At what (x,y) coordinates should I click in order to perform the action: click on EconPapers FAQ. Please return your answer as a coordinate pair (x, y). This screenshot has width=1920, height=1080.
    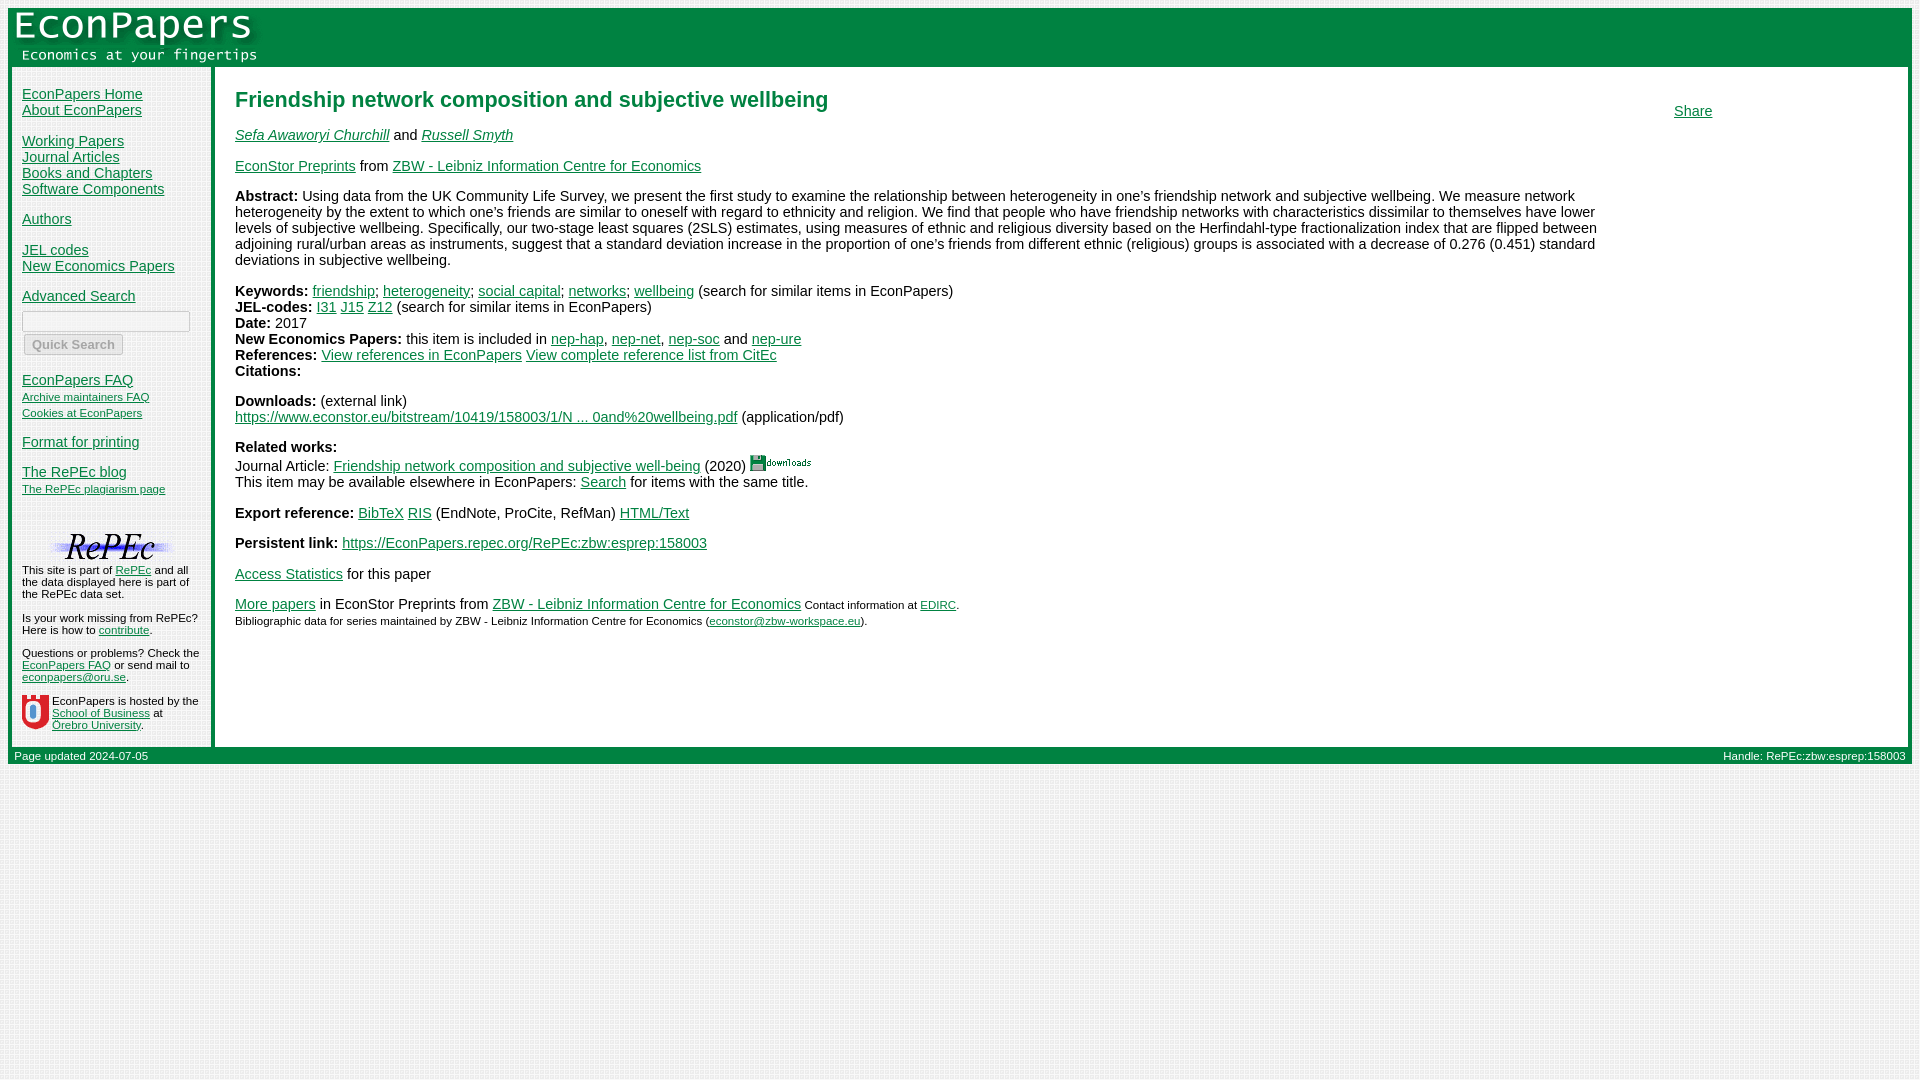
    Looking at the image, I should click on (76, 379).